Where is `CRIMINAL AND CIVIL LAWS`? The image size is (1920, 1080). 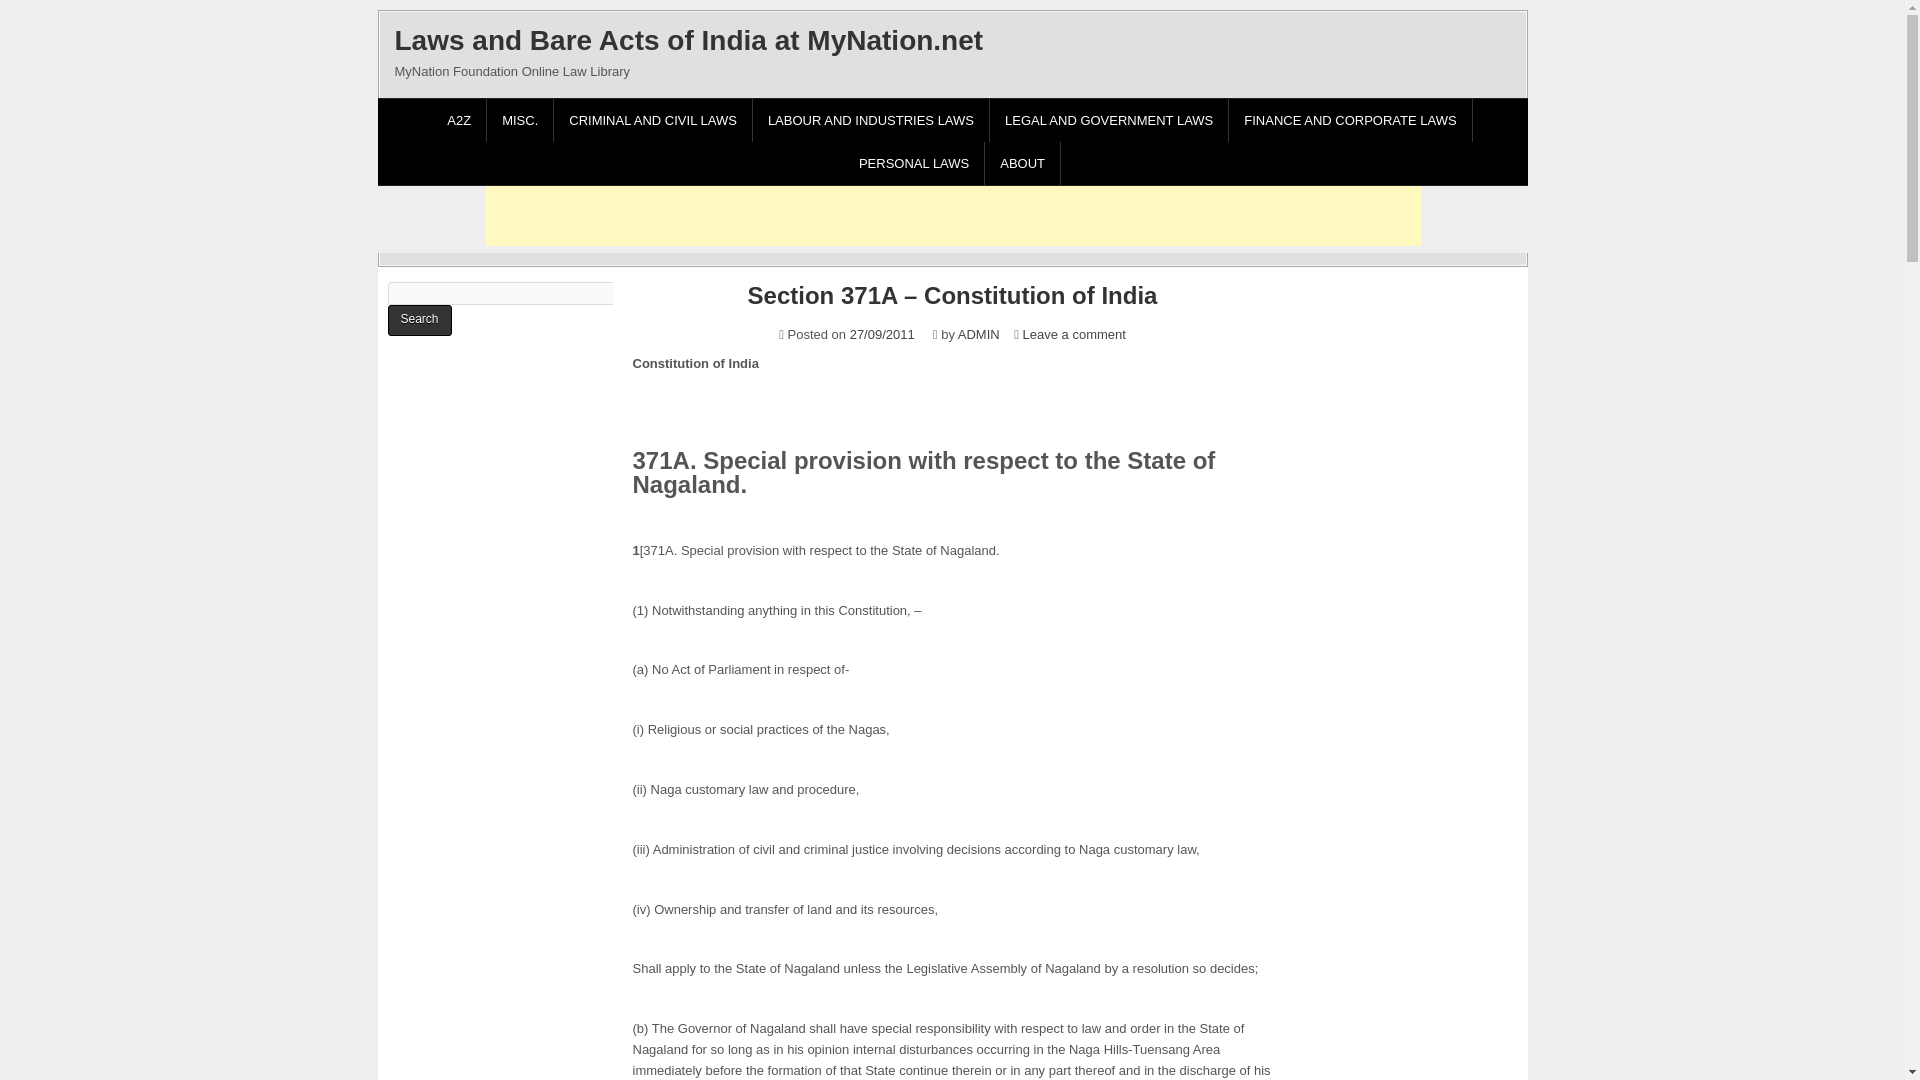
CRIMINAL AND CIVIL LAWS is located at coordinates (653, 120).